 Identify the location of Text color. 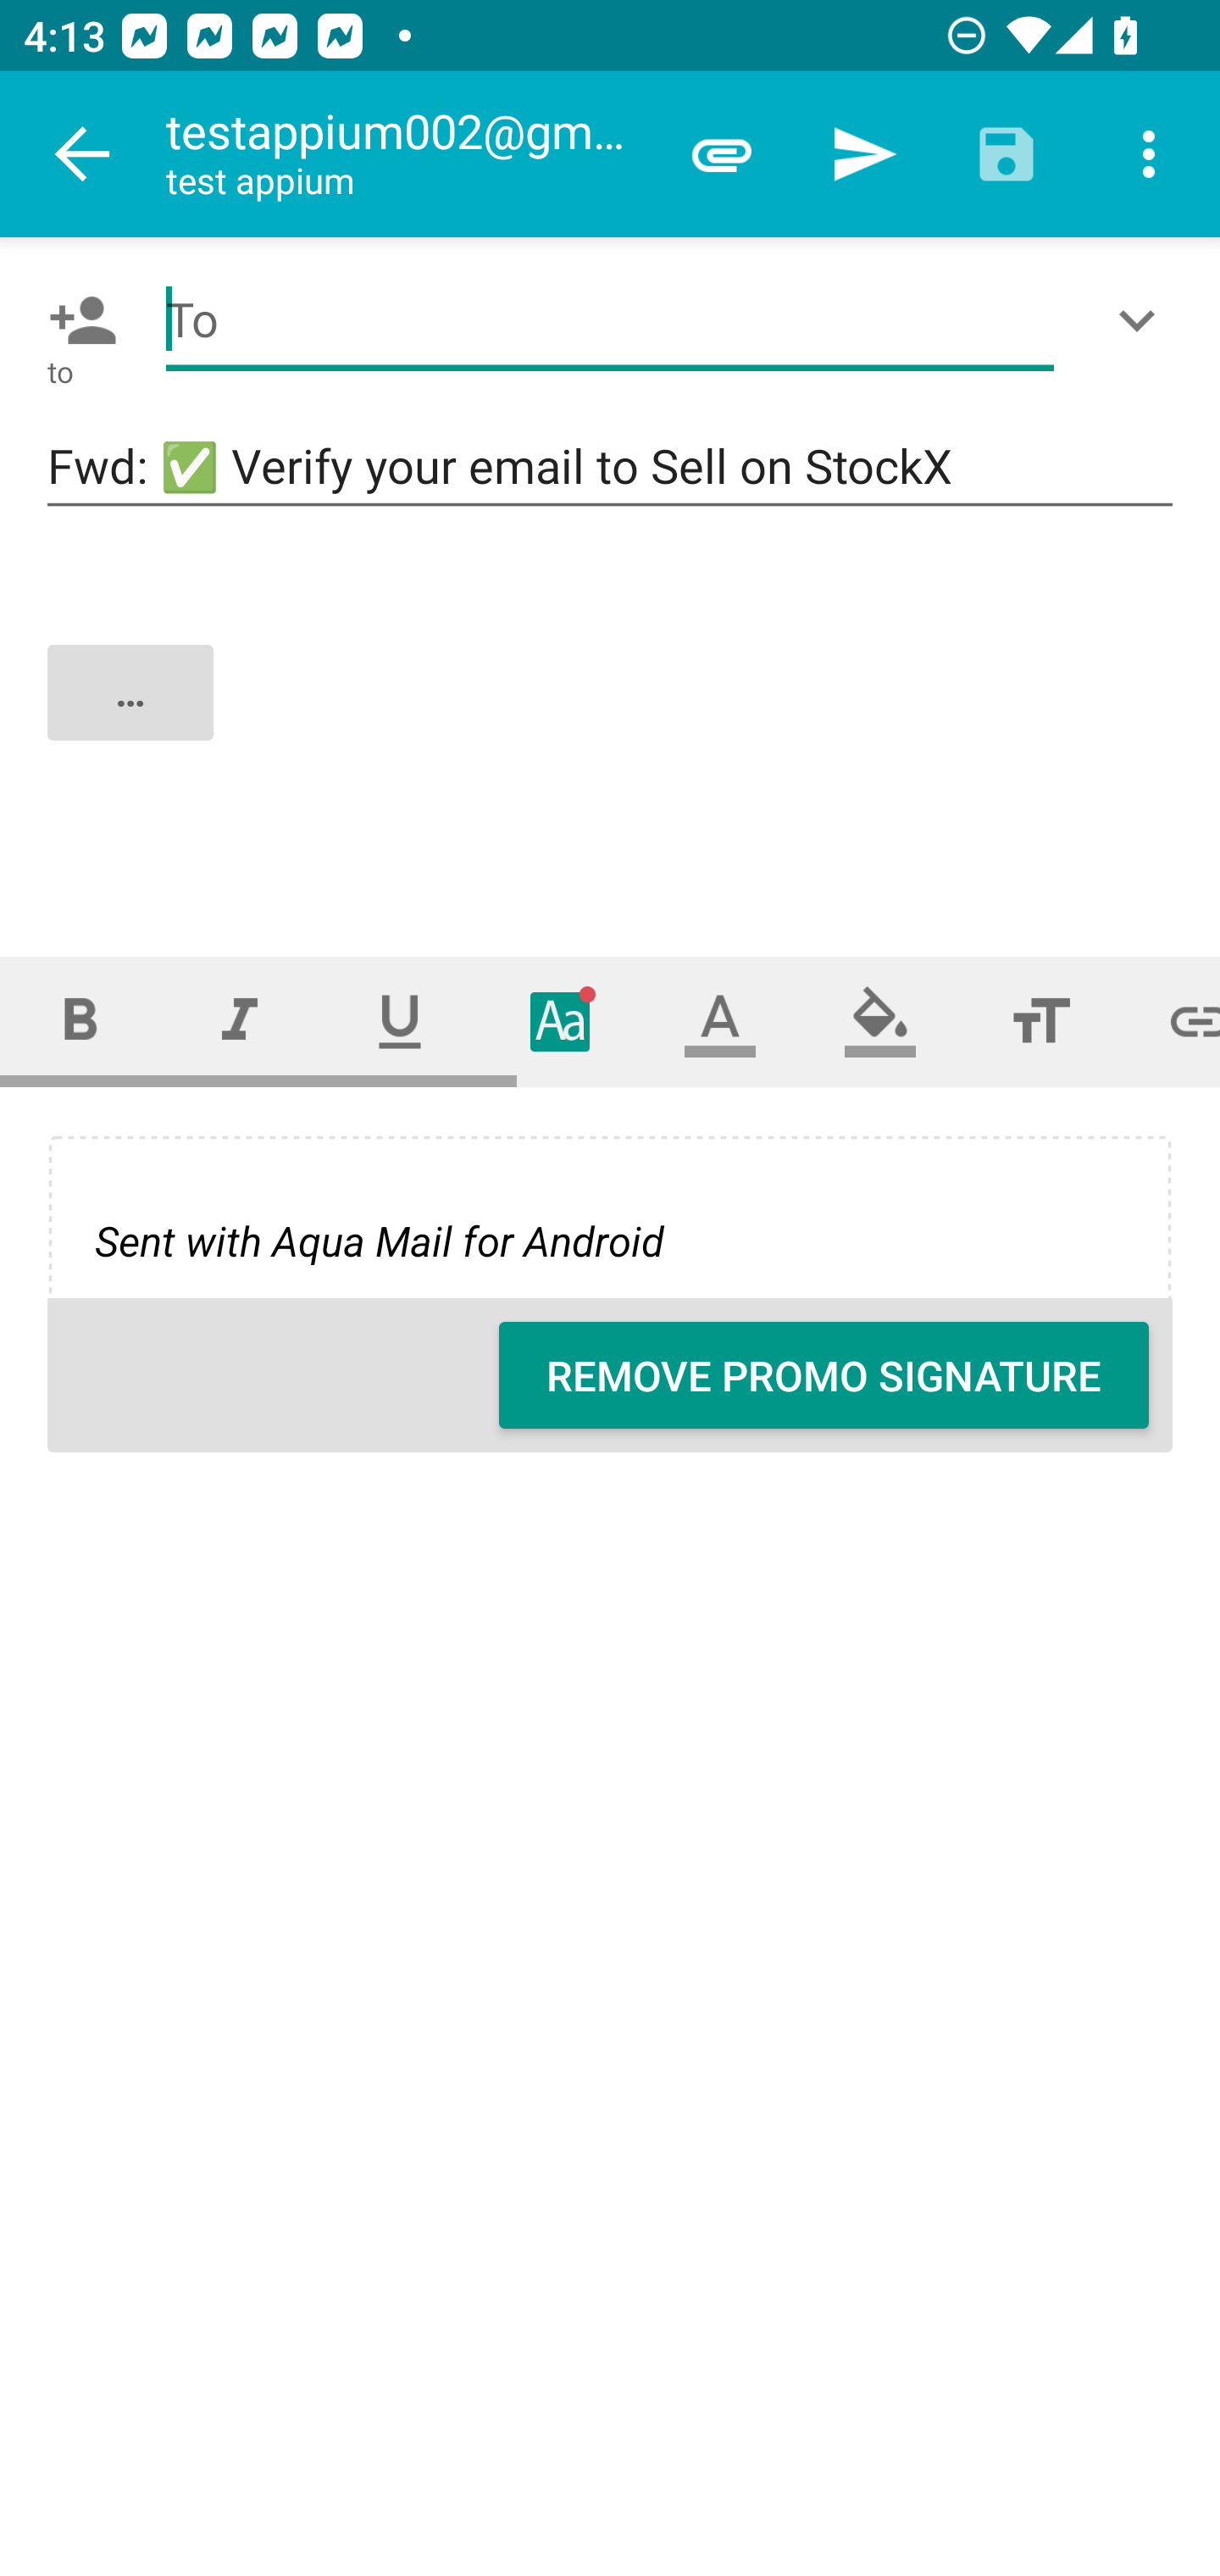
(720, 1020).